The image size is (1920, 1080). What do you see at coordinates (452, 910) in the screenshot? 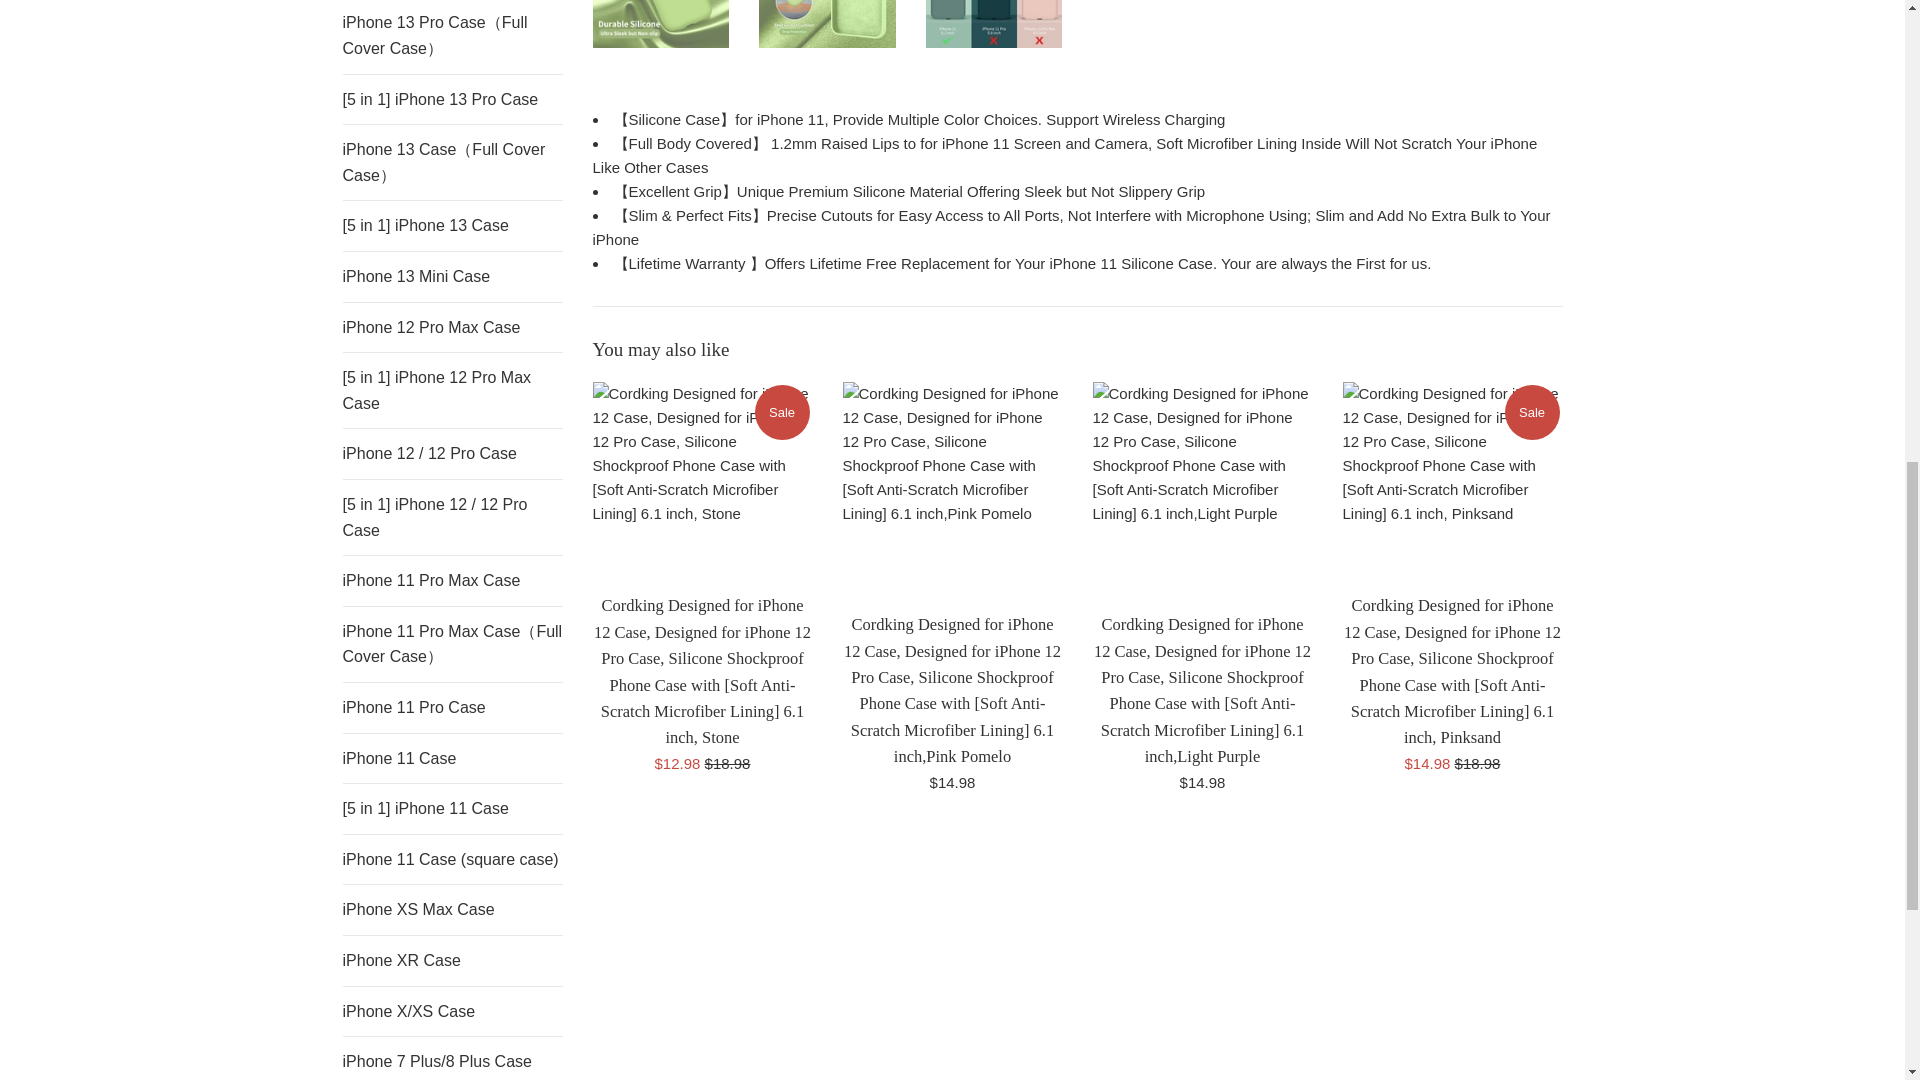
I see `iPhone XS Max Case` at bounding box center [452, 910].